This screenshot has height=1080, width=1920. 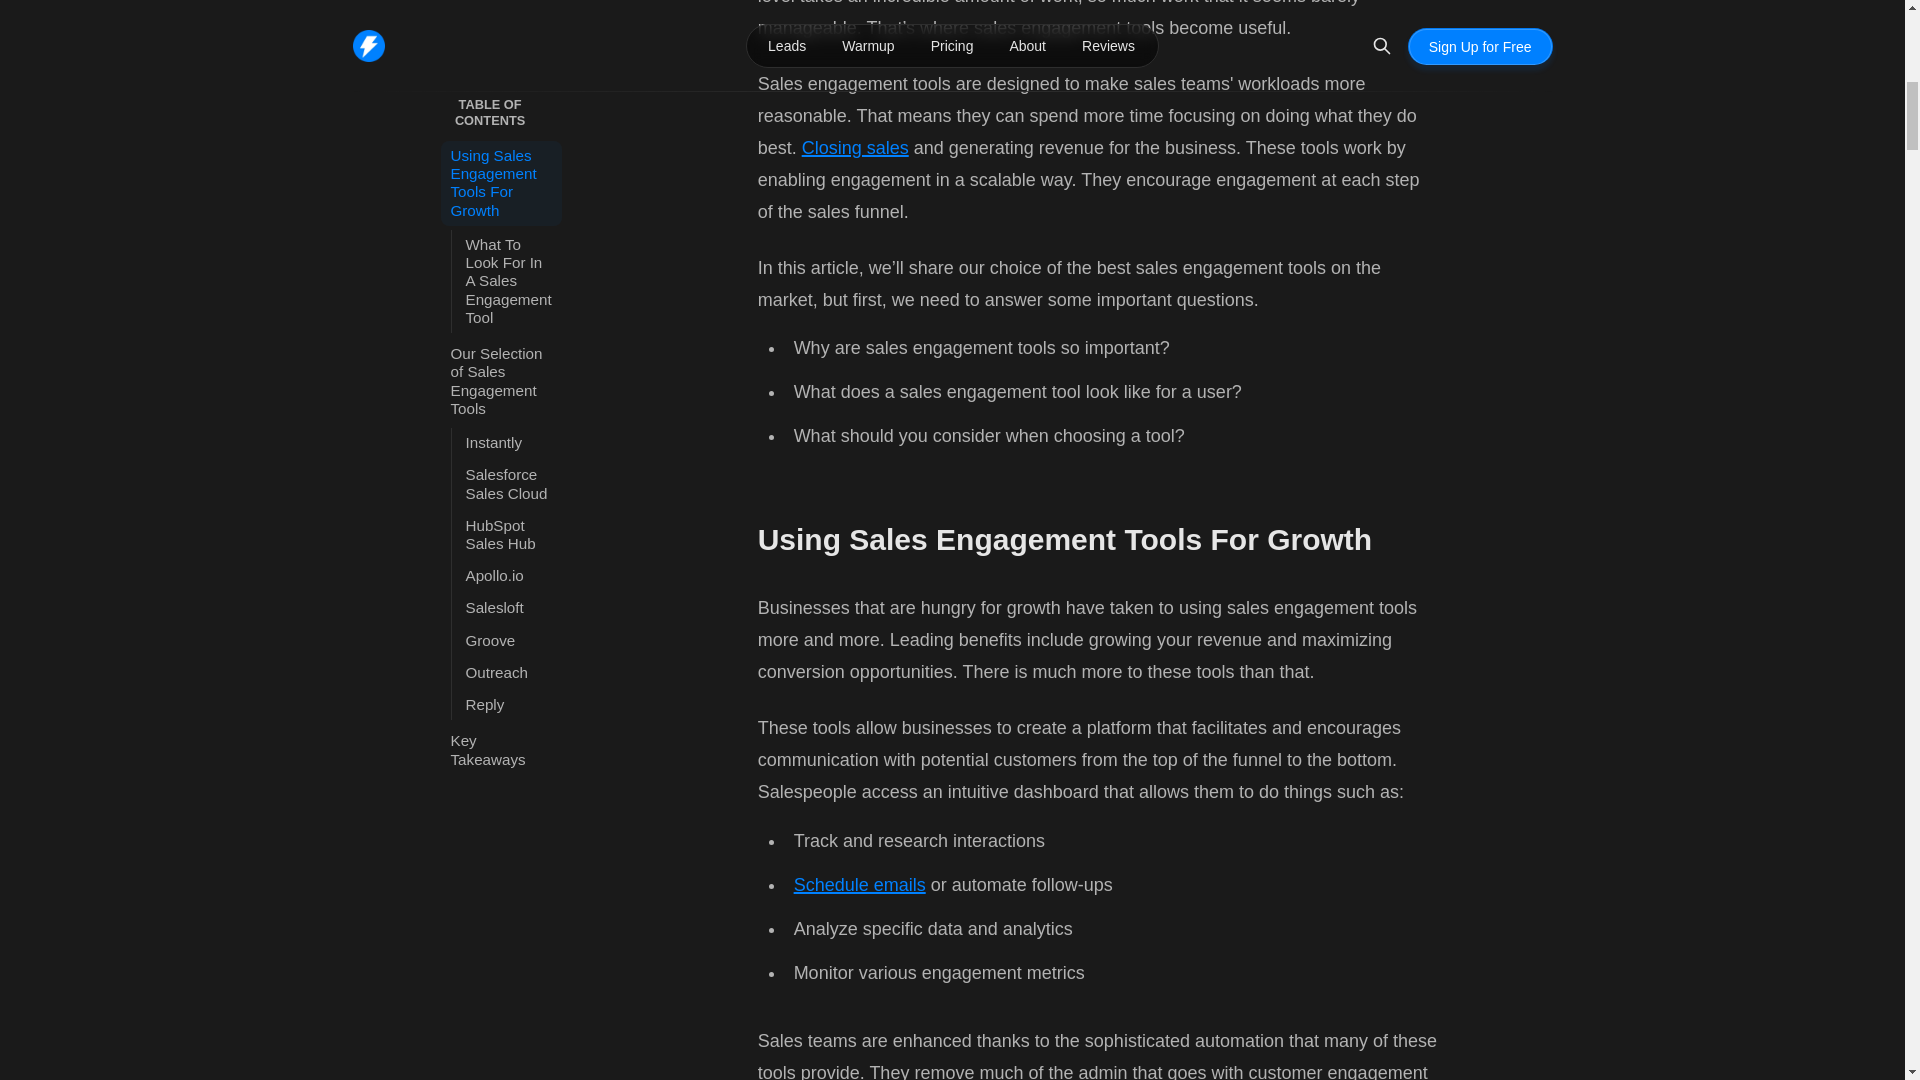 I want to click on Our Selection of Sales Engagement Tools, so click(x=500, y=173).